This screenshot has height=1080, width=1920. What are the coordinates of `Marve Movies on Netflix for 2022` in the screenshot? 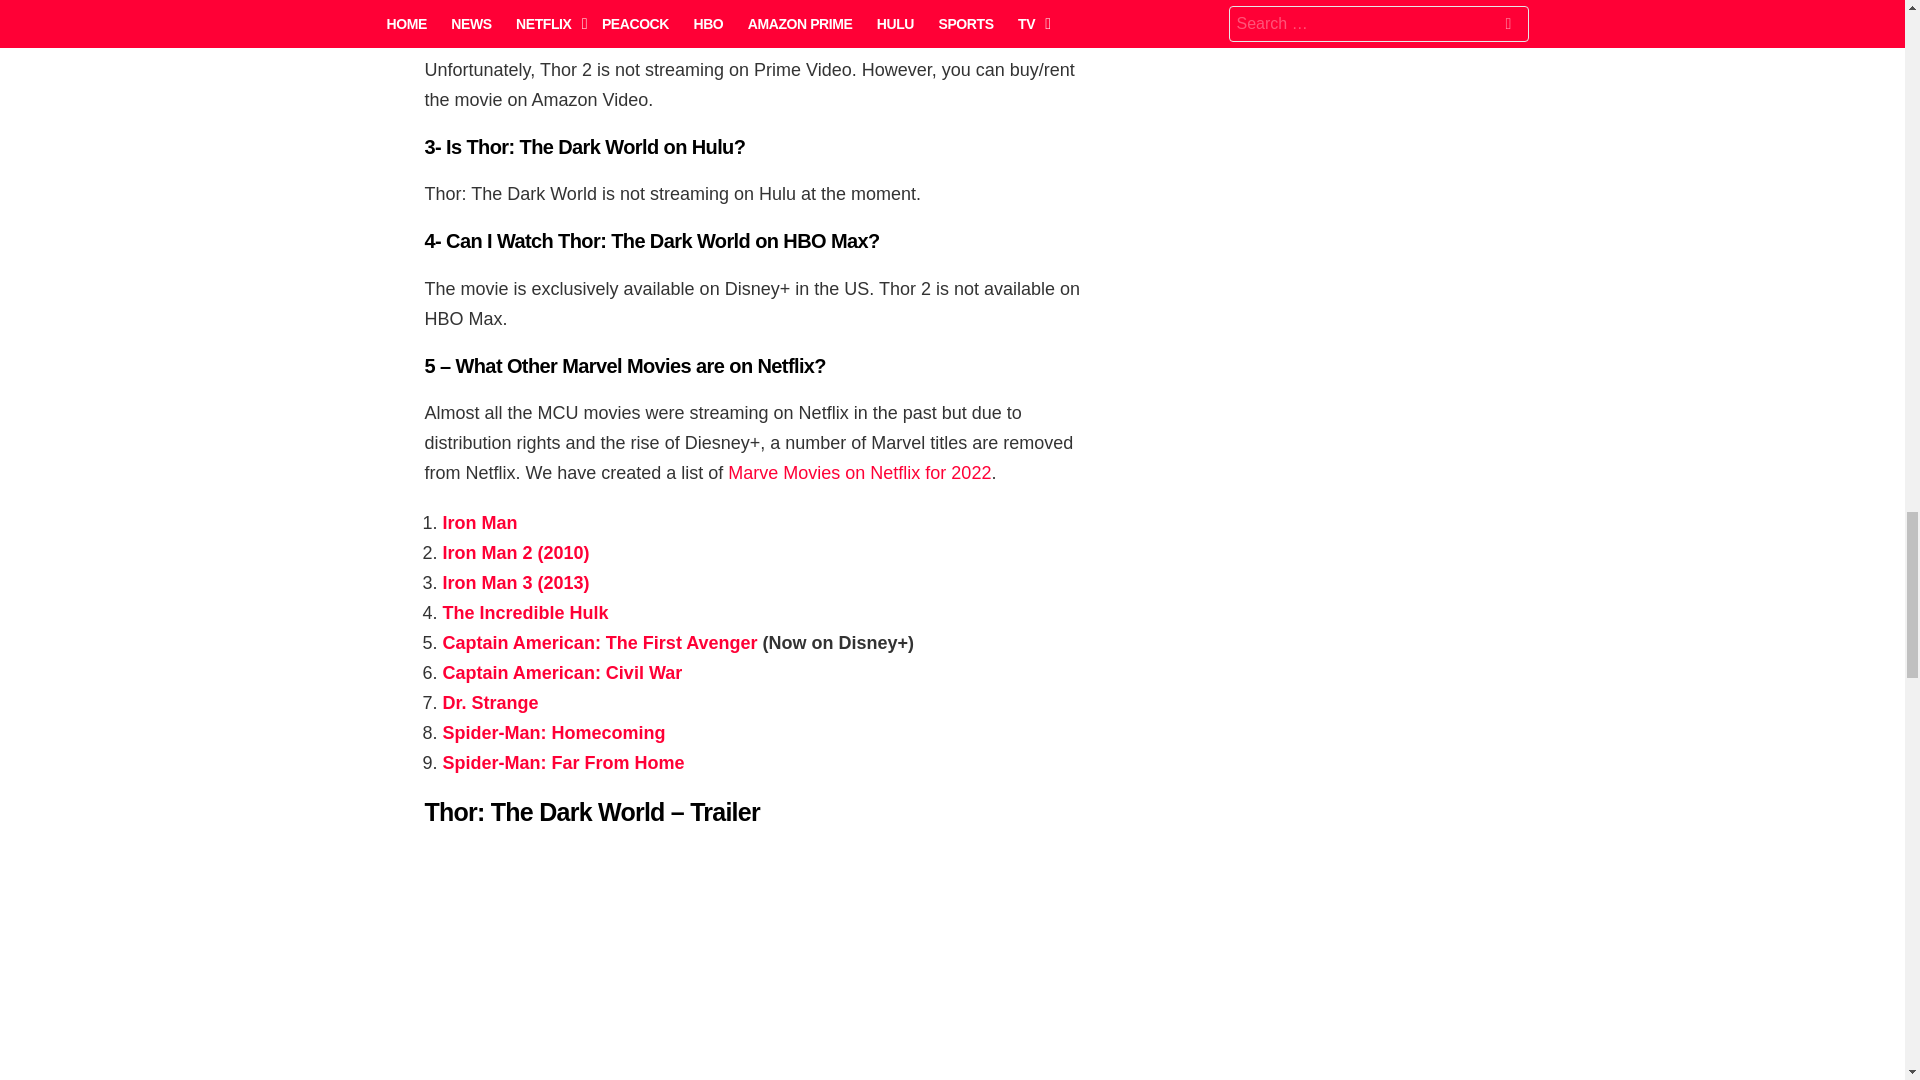 It's located at (858, 472).